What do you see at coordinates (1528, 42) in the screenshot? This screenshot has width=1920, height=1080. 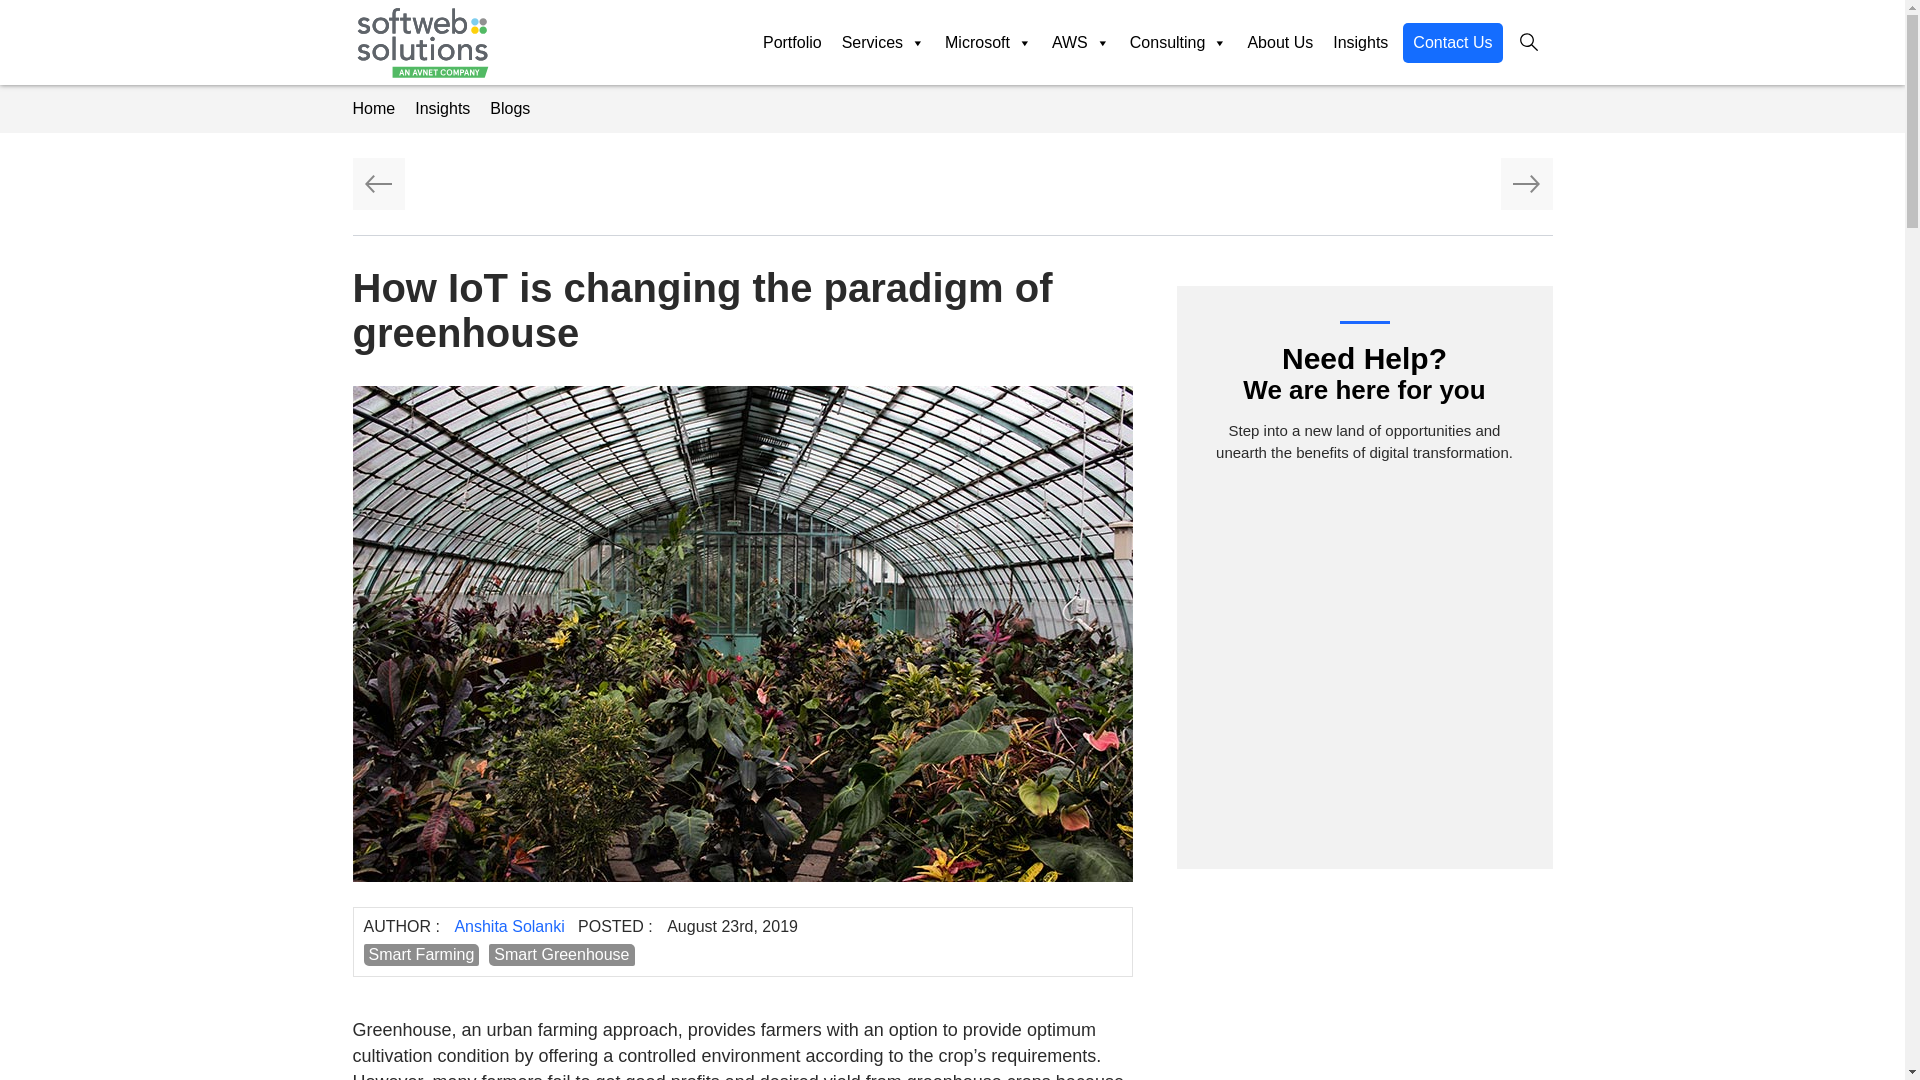 I see `search` at bounding box center [1528, 42].